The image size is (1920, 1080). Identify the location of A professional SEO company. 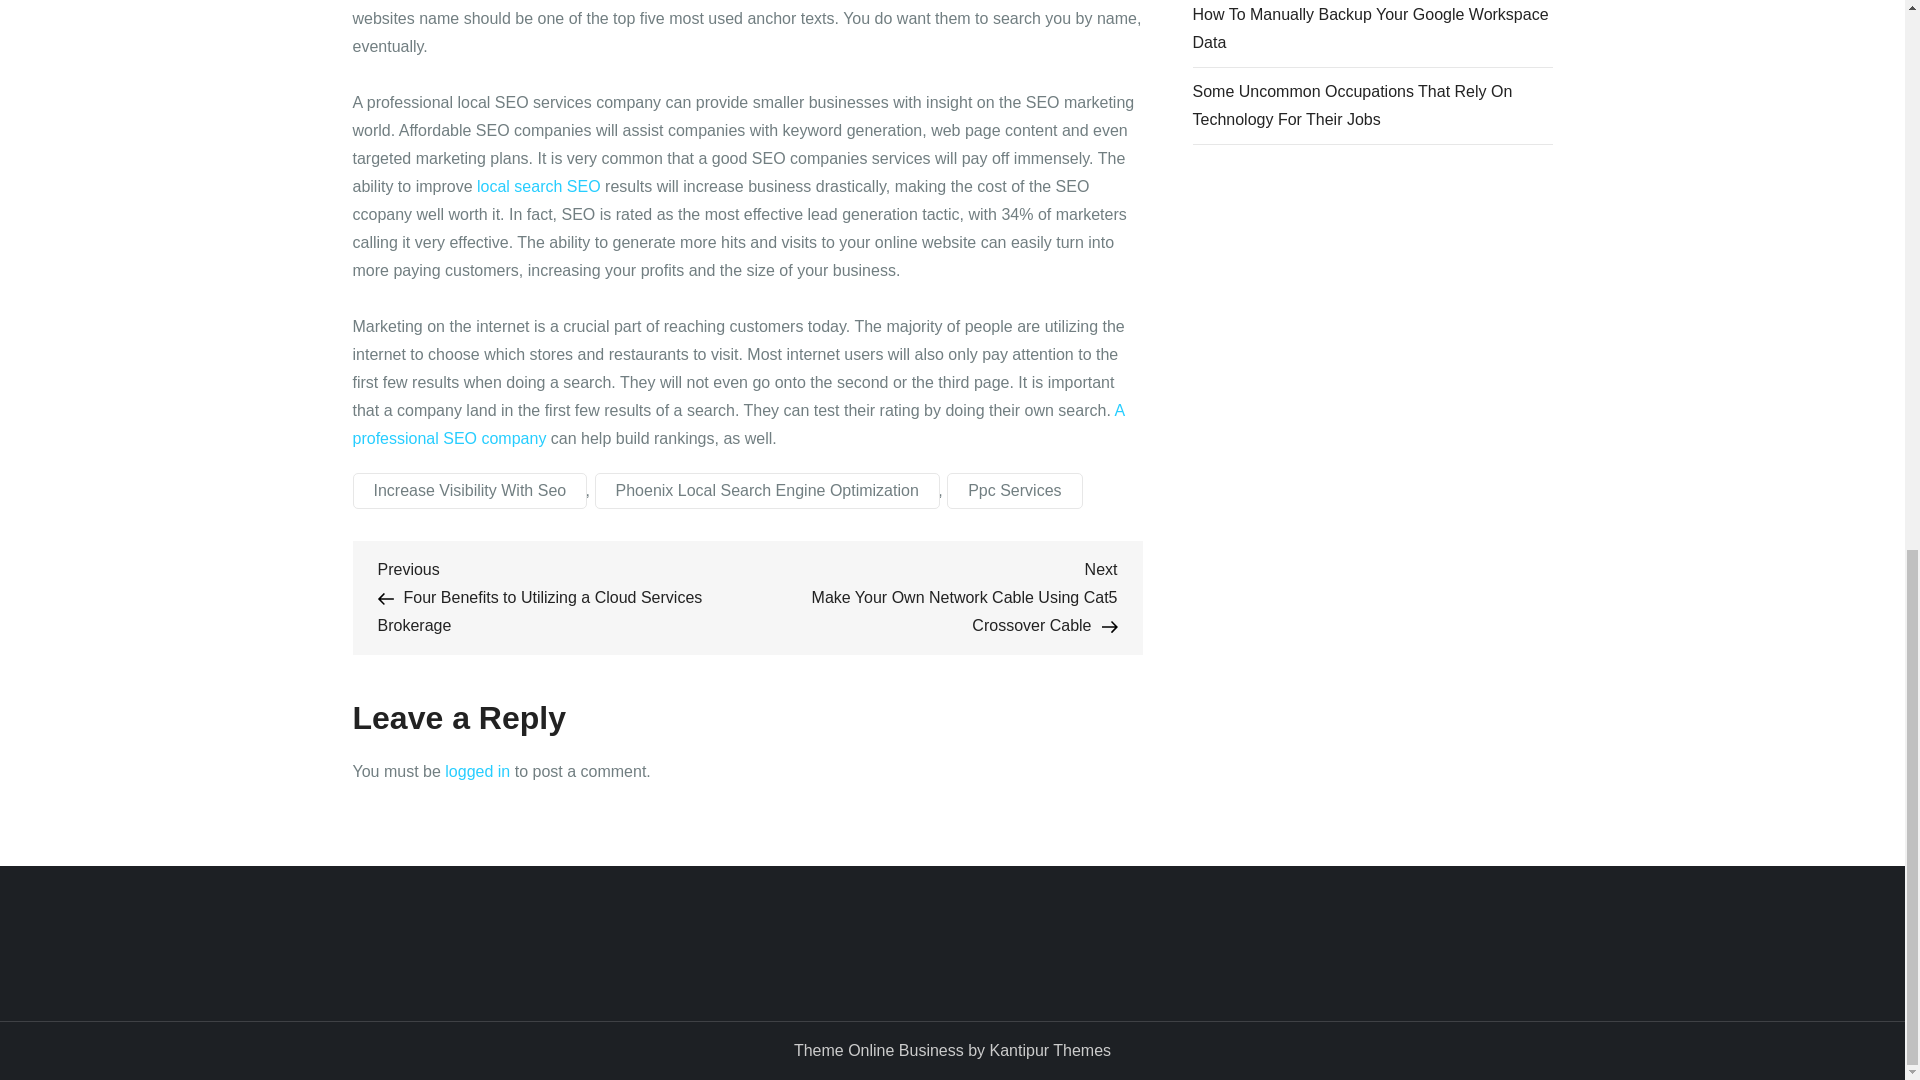
(737, 424).